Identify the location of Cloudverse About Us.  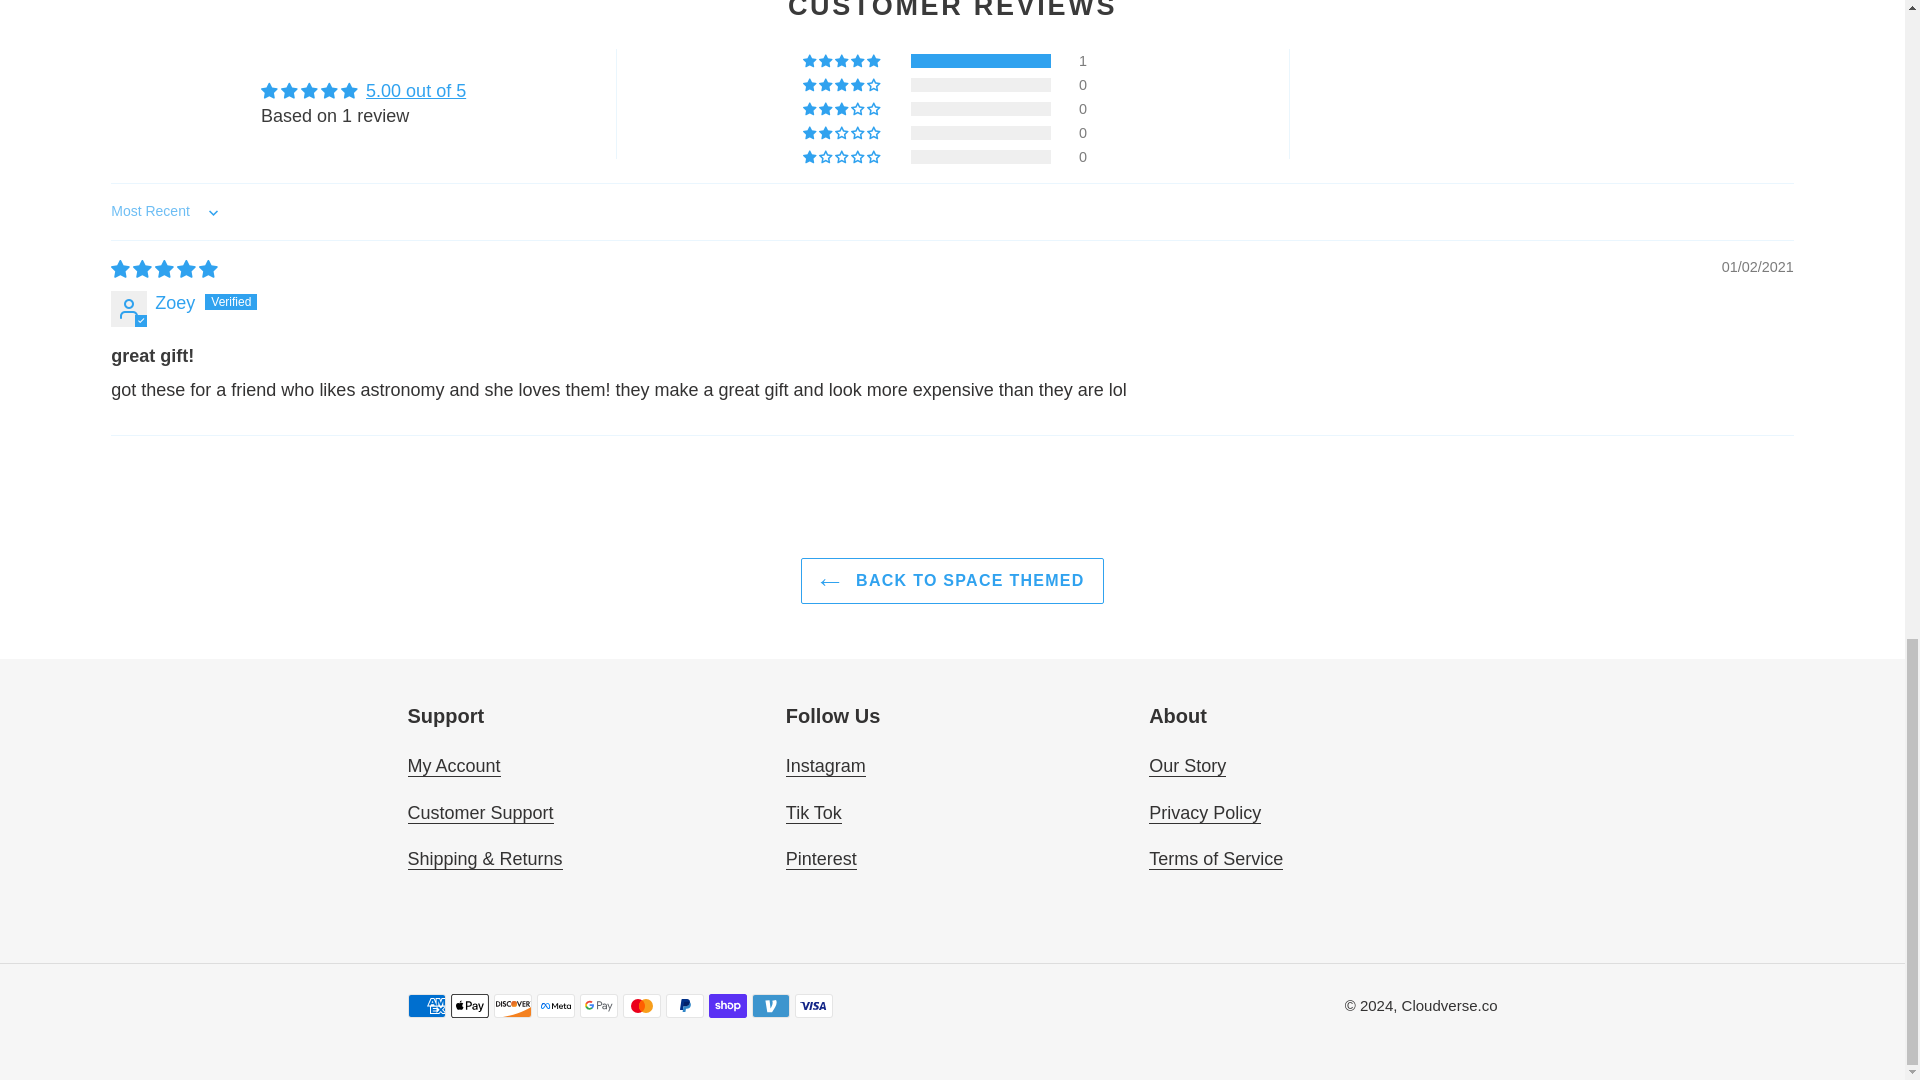
(1187, 766).